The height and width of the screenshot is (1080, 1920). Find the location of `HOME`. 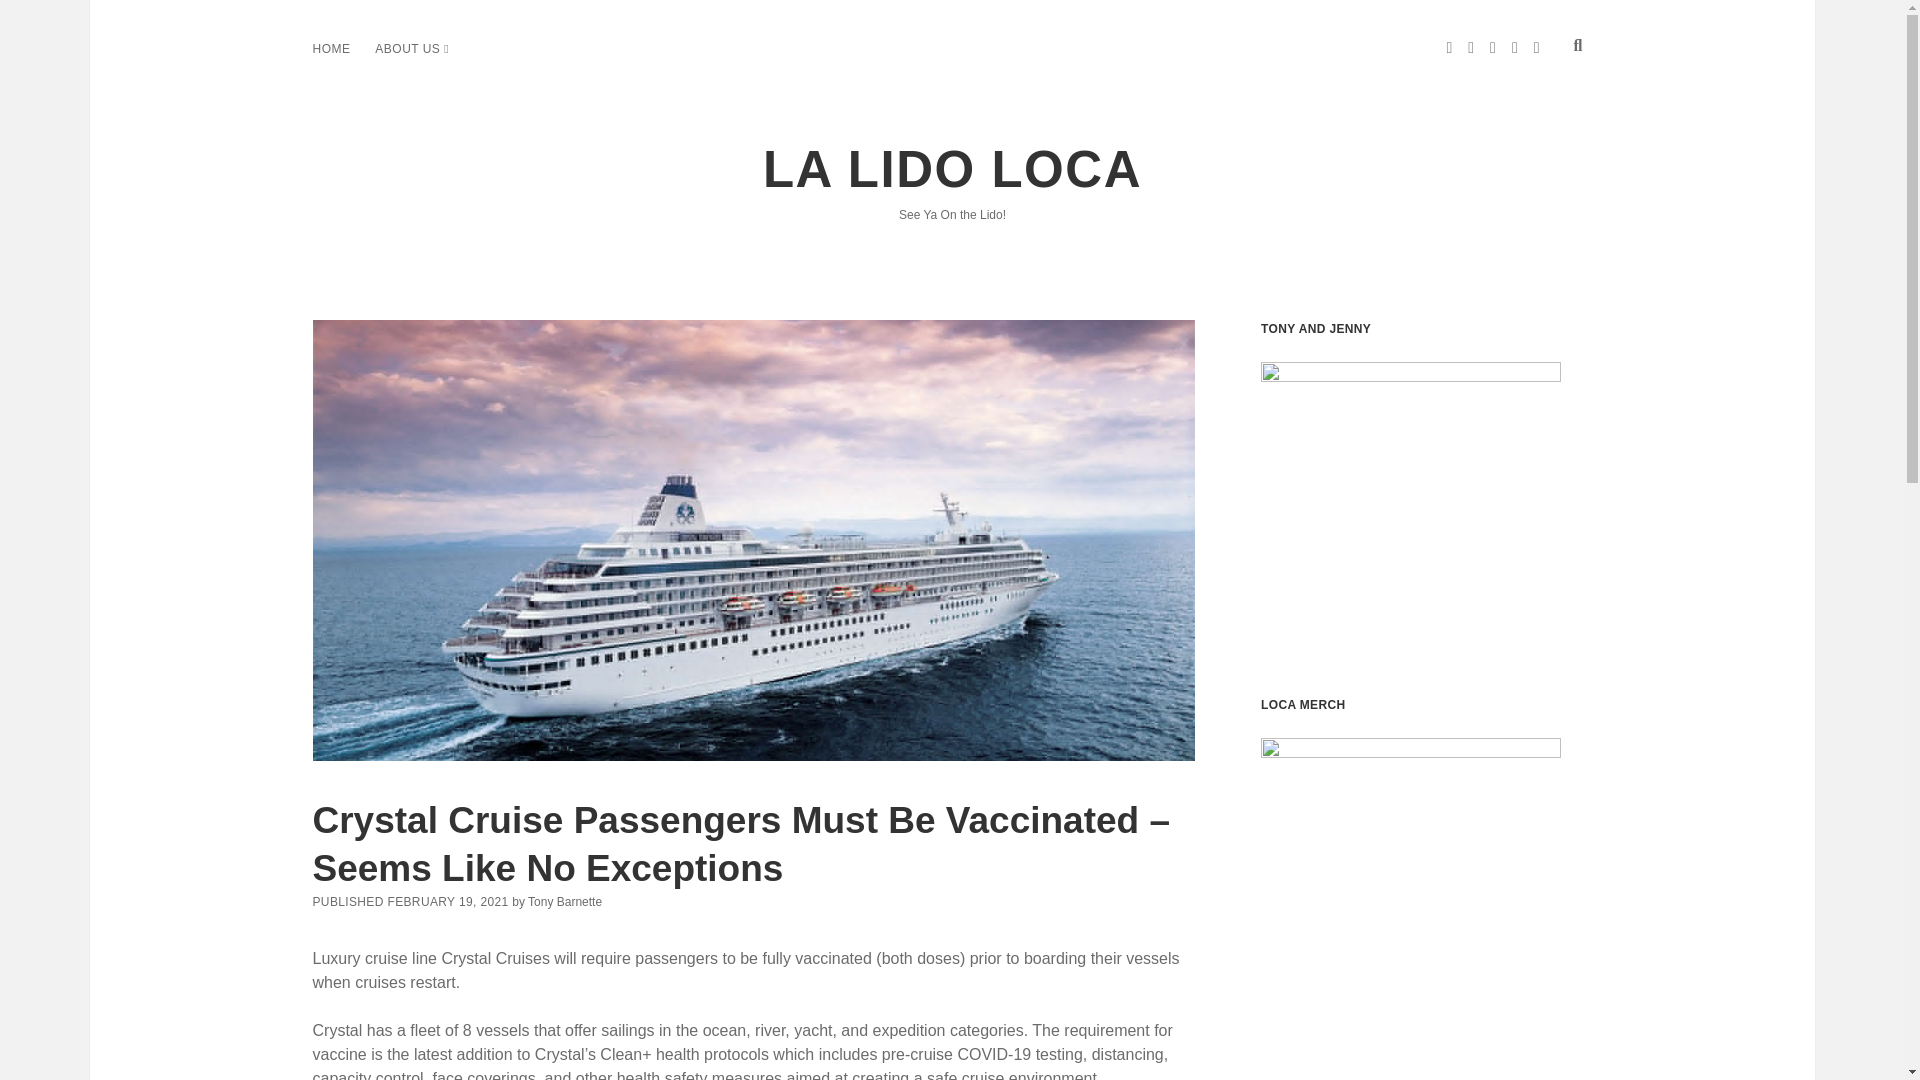

HOME is located at coordinates (330, 48).